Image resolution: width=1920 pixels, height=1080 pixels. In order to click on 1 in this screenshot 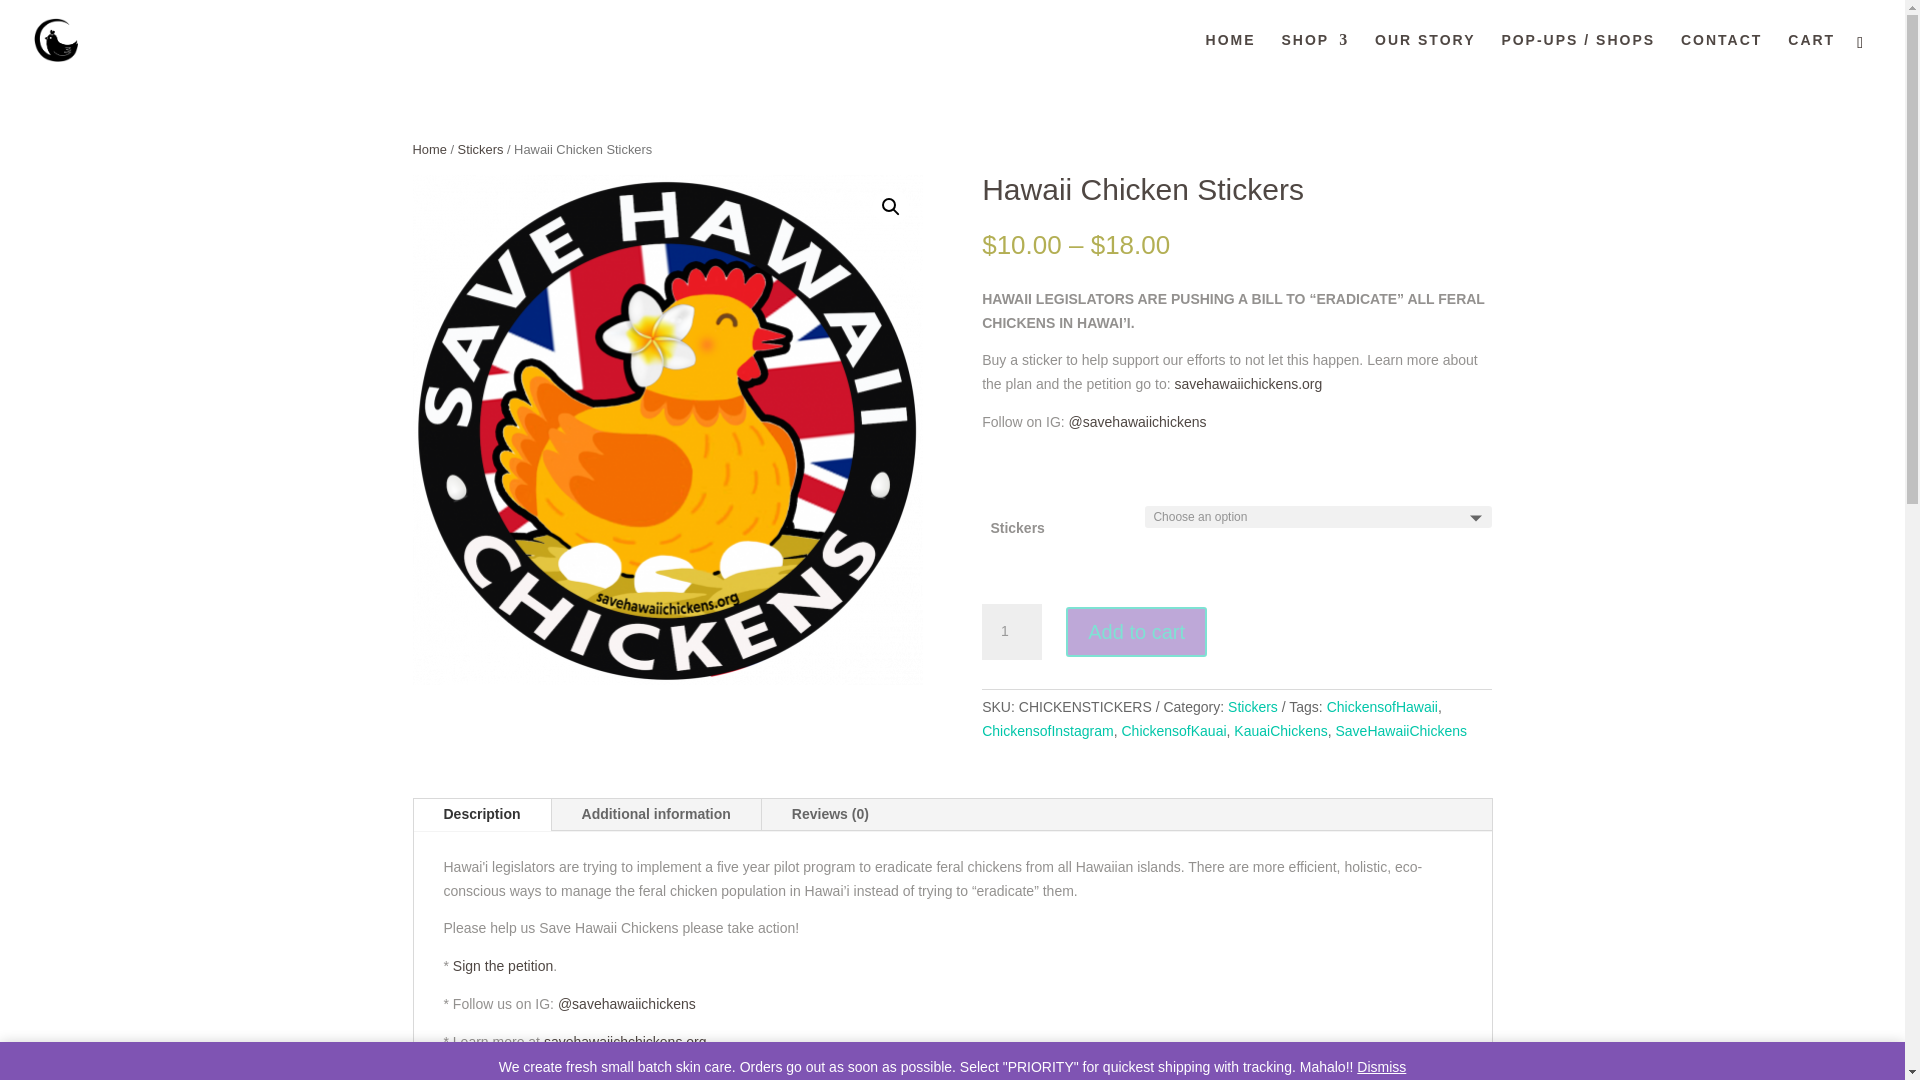, I will do `click(1012, 631)`.